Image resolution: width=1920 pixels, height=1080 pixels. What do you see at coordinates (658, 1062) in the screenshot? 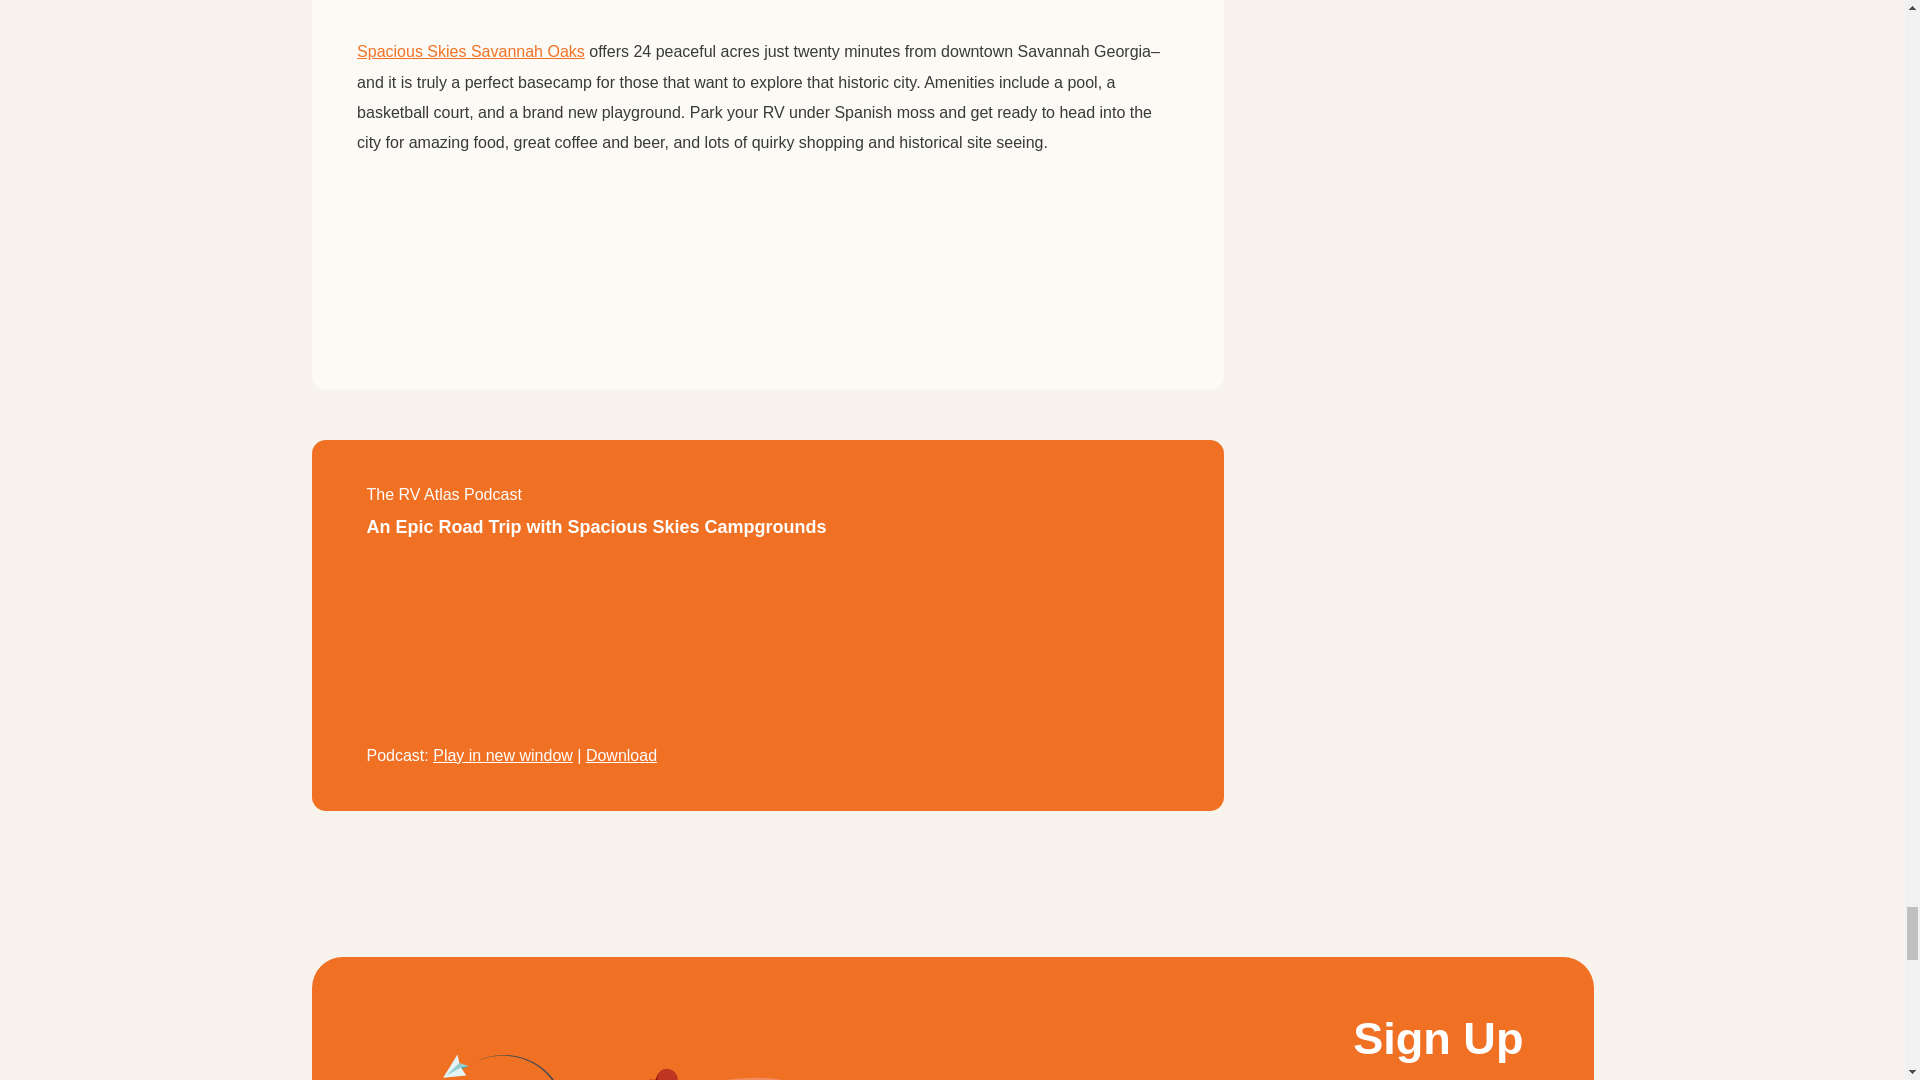
I see `newsletter` at bounding box center [658, 1062].